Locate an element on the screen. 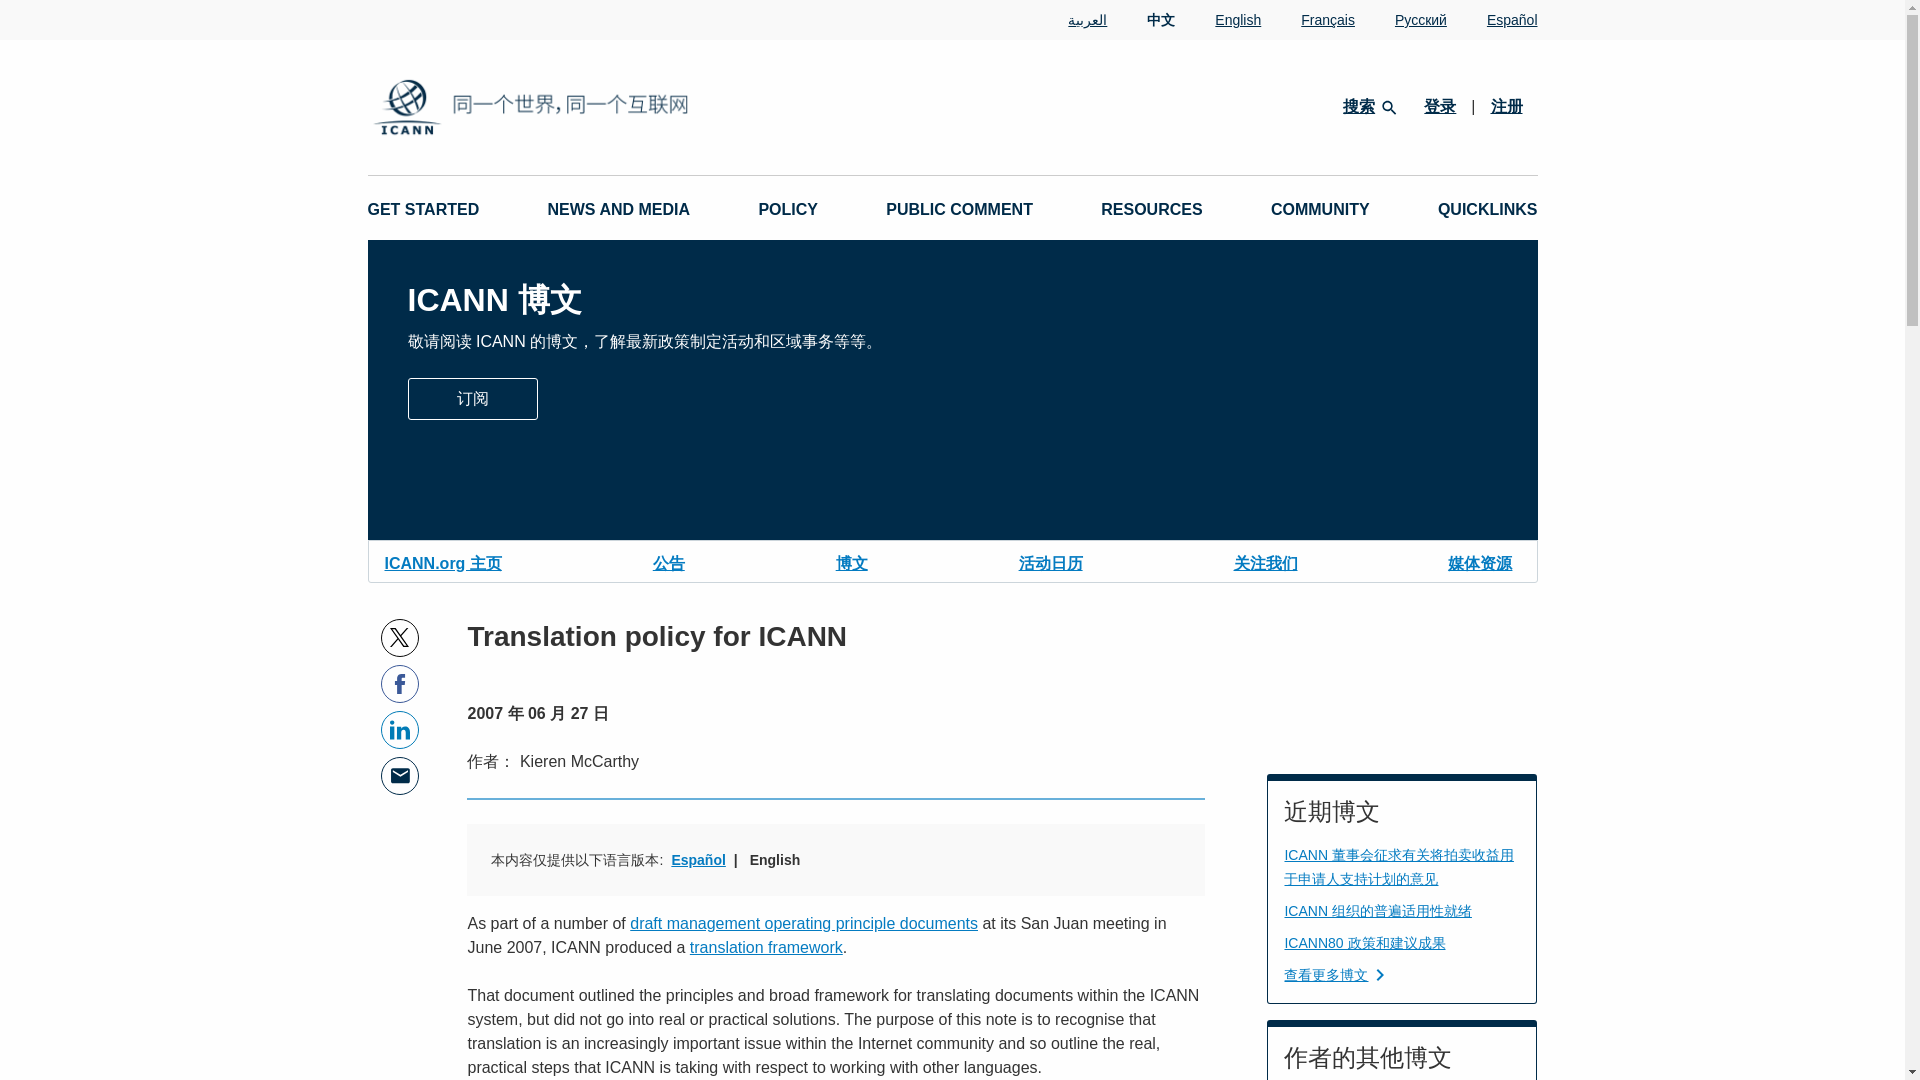 The image size is (1920, 1080). GET STARTED is located at coordinates (424, 210).